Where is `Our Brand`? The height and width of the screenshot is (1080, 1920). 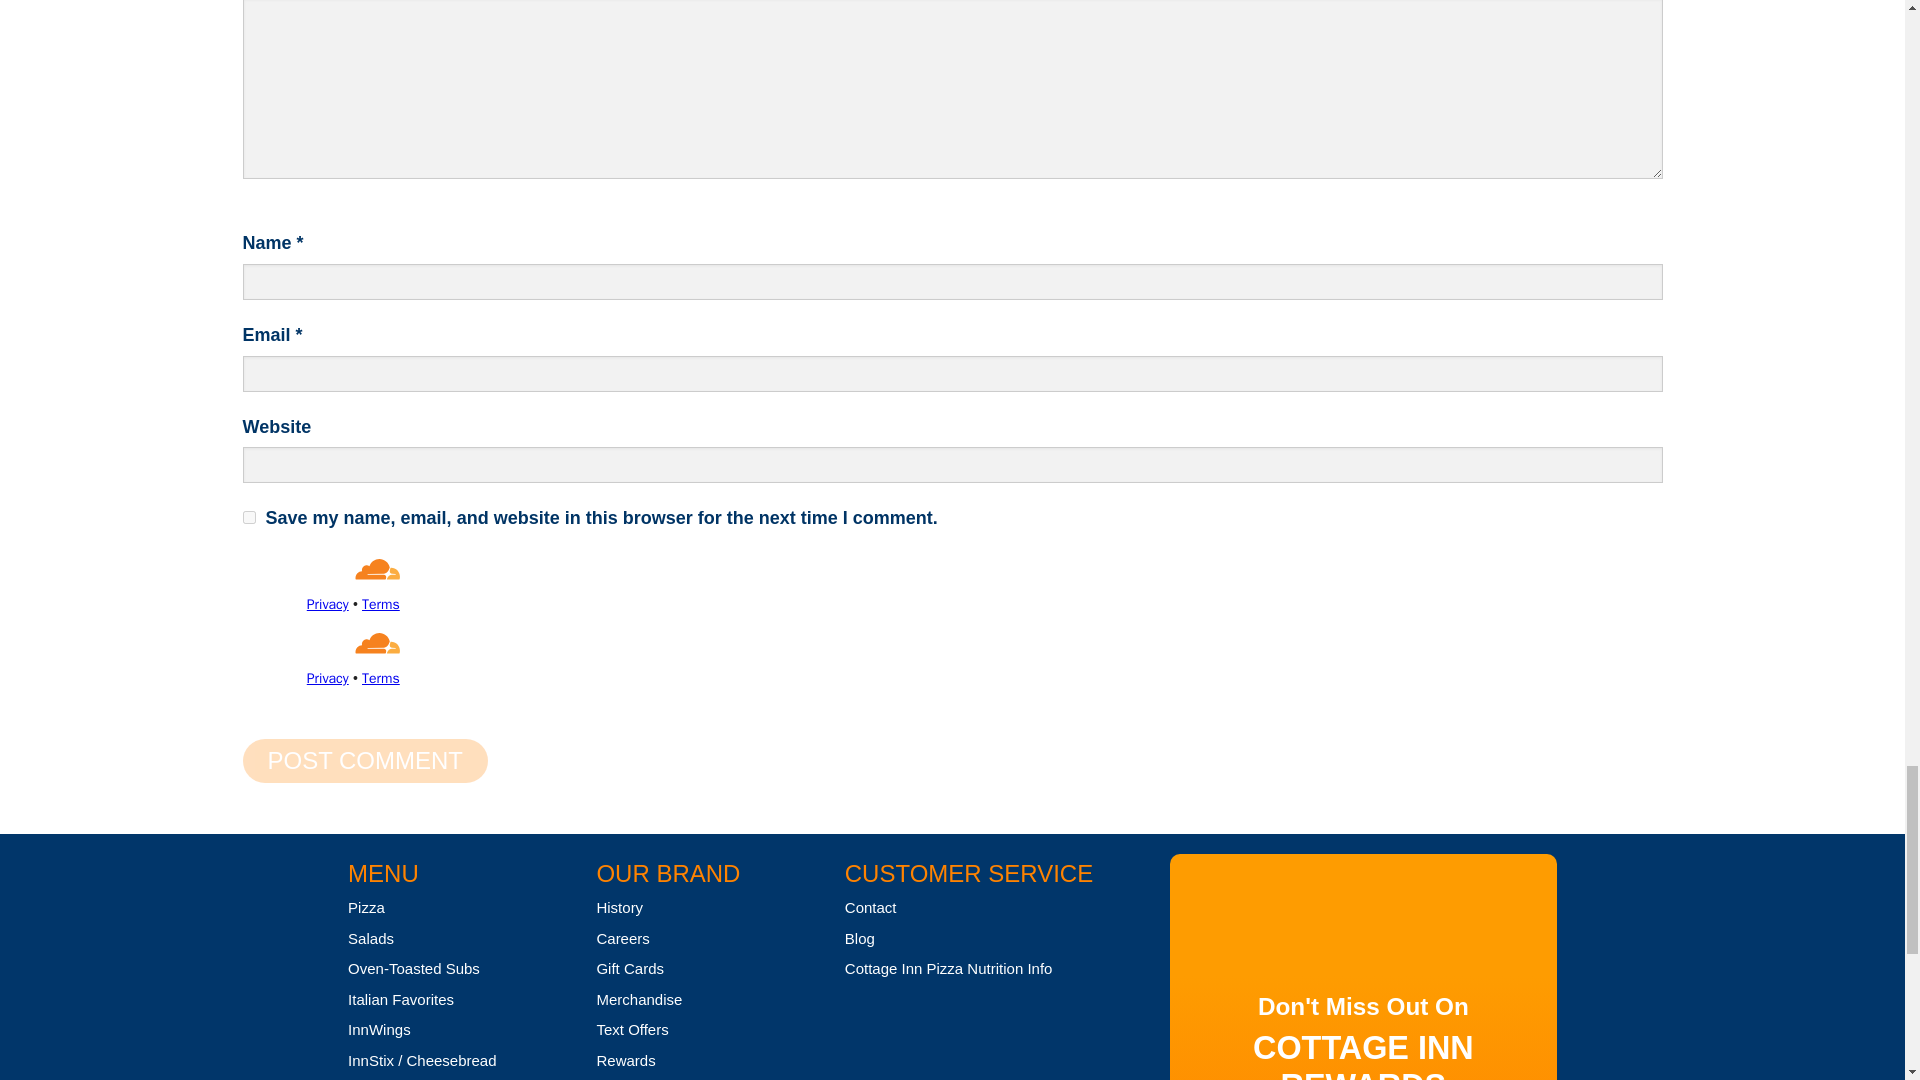
Our Brand is located at coordinates (667, 872).